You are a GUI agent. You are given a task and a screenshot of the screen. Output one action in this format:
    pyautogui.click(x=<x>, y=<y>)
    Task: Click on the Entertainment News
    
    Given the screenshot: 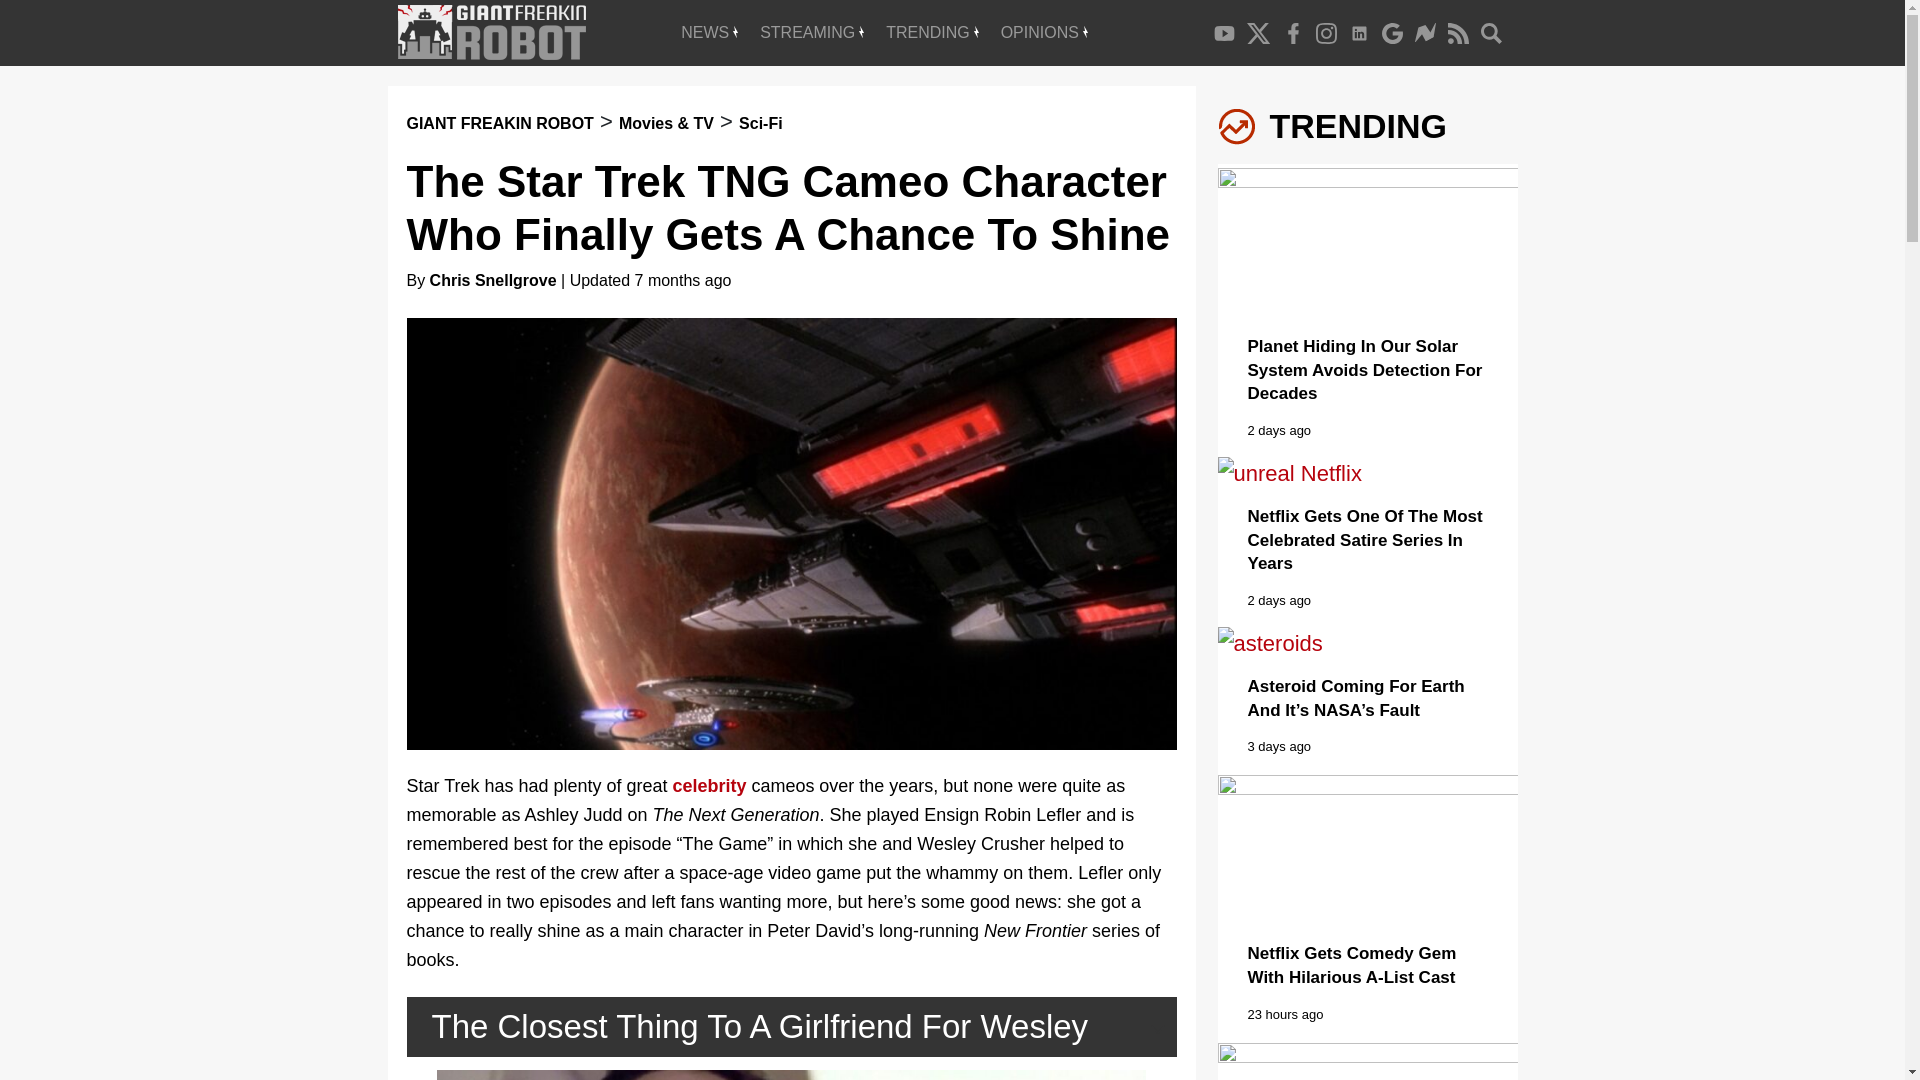 What is the action you would take?
    pyautogui.click(x=709, y=32)
    